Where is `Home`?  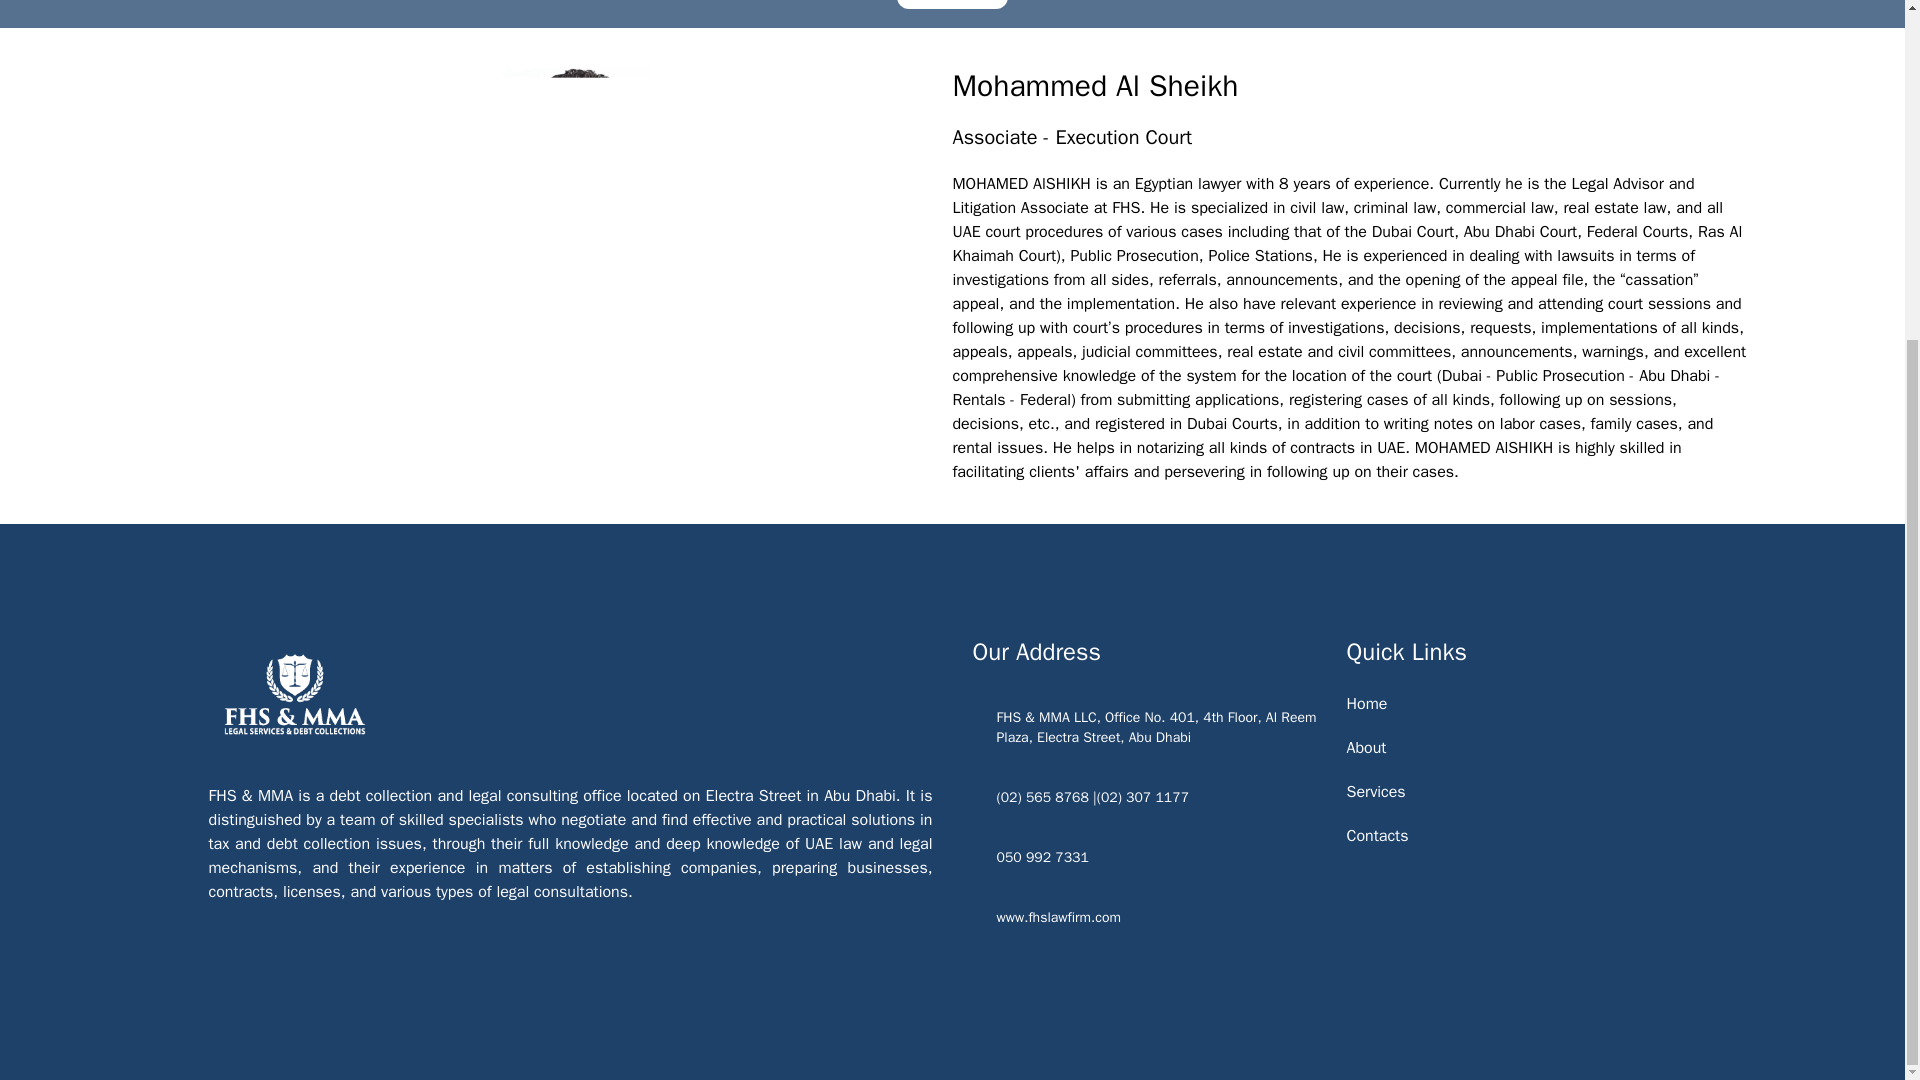 Home is located at coordinates (1366, 704).